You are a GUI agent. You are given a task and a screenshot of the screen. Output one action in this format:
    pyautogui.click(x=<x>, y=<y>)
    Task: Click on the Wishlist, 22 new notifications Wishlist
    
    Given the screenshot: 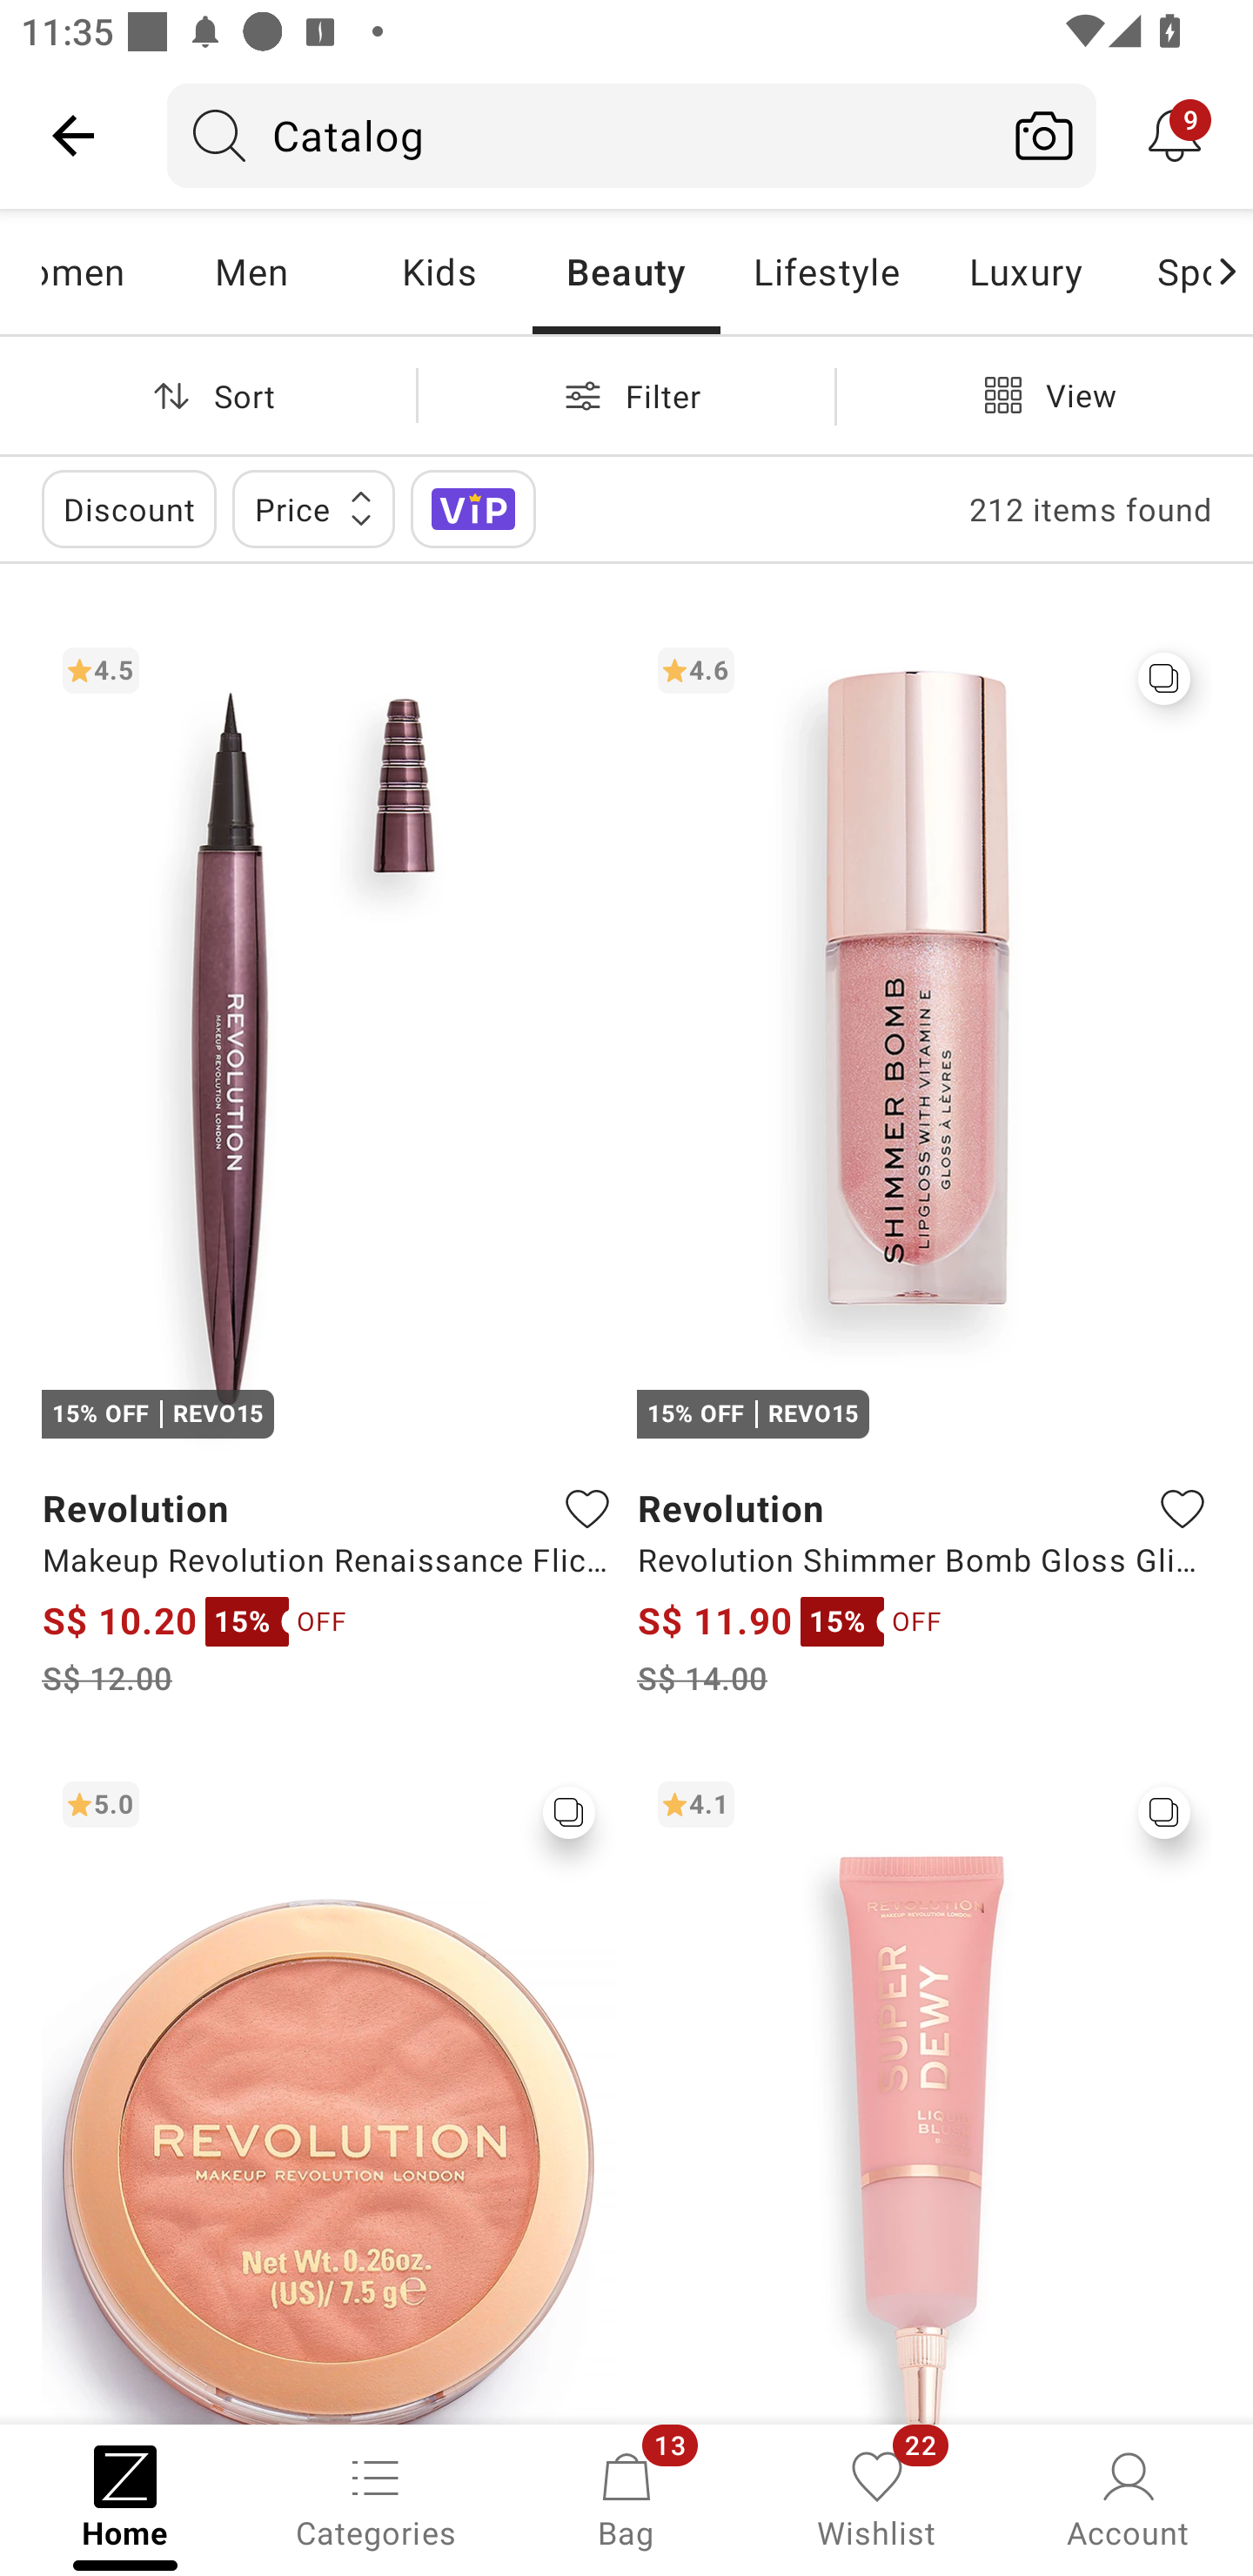 What is the action you would take?
    pyautogui.click(x=877, y=2498)
    